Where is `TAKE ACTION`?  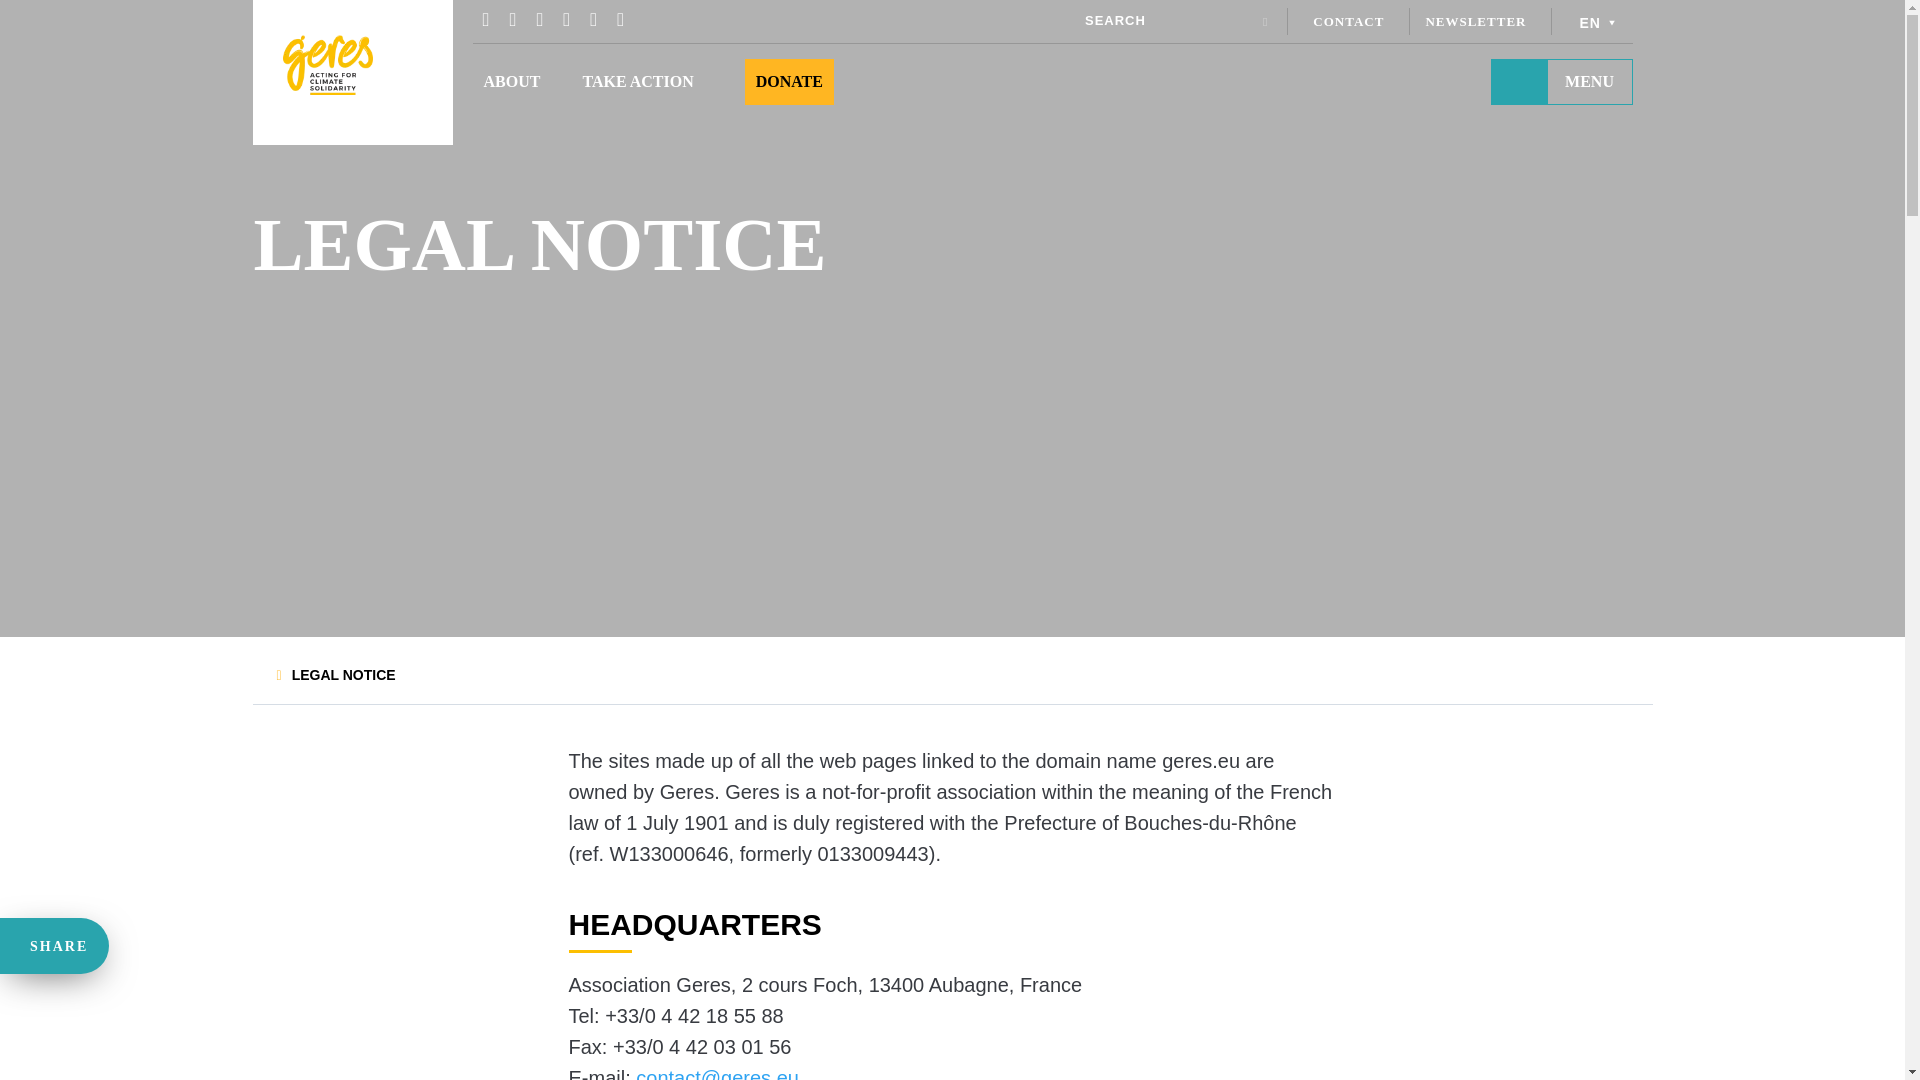
TAKE ACTION is located at coordinates (637, 80).